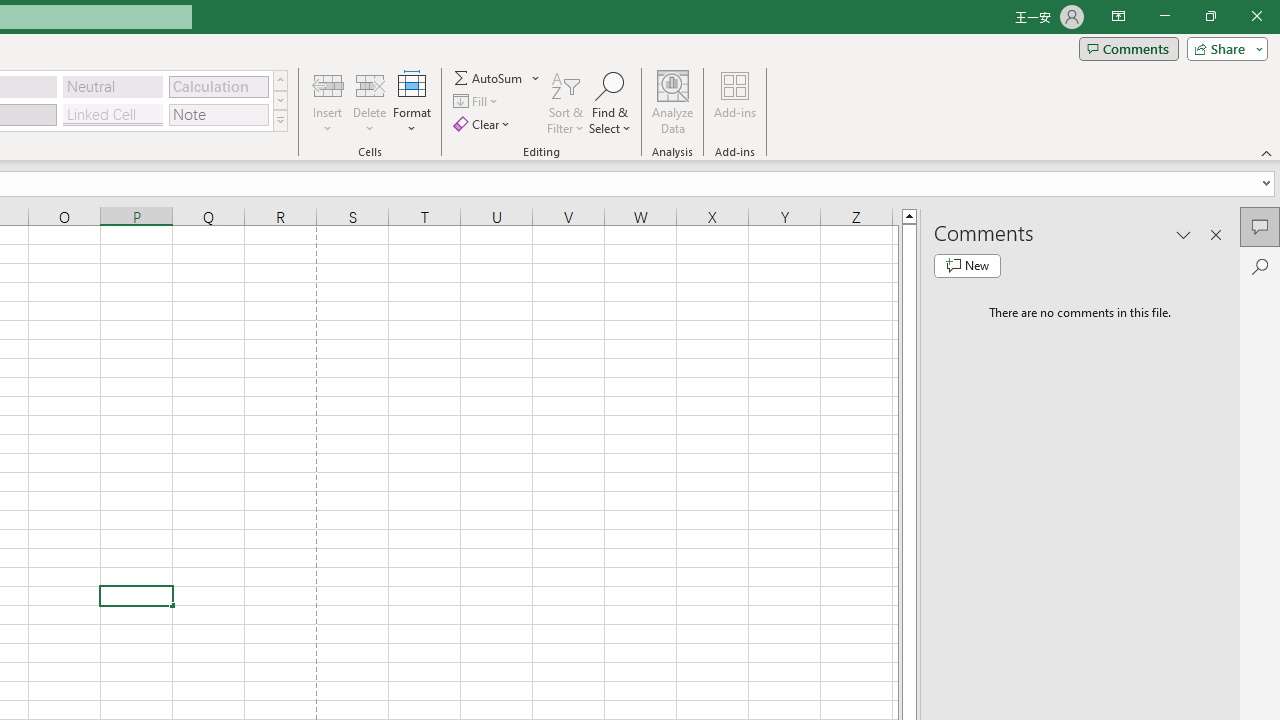 This screenshot has width=1280, height=720. What do you see at coordinates (328, 84) in the screenshot?
I see `Insert Cells` at bounding box center [328, 84].